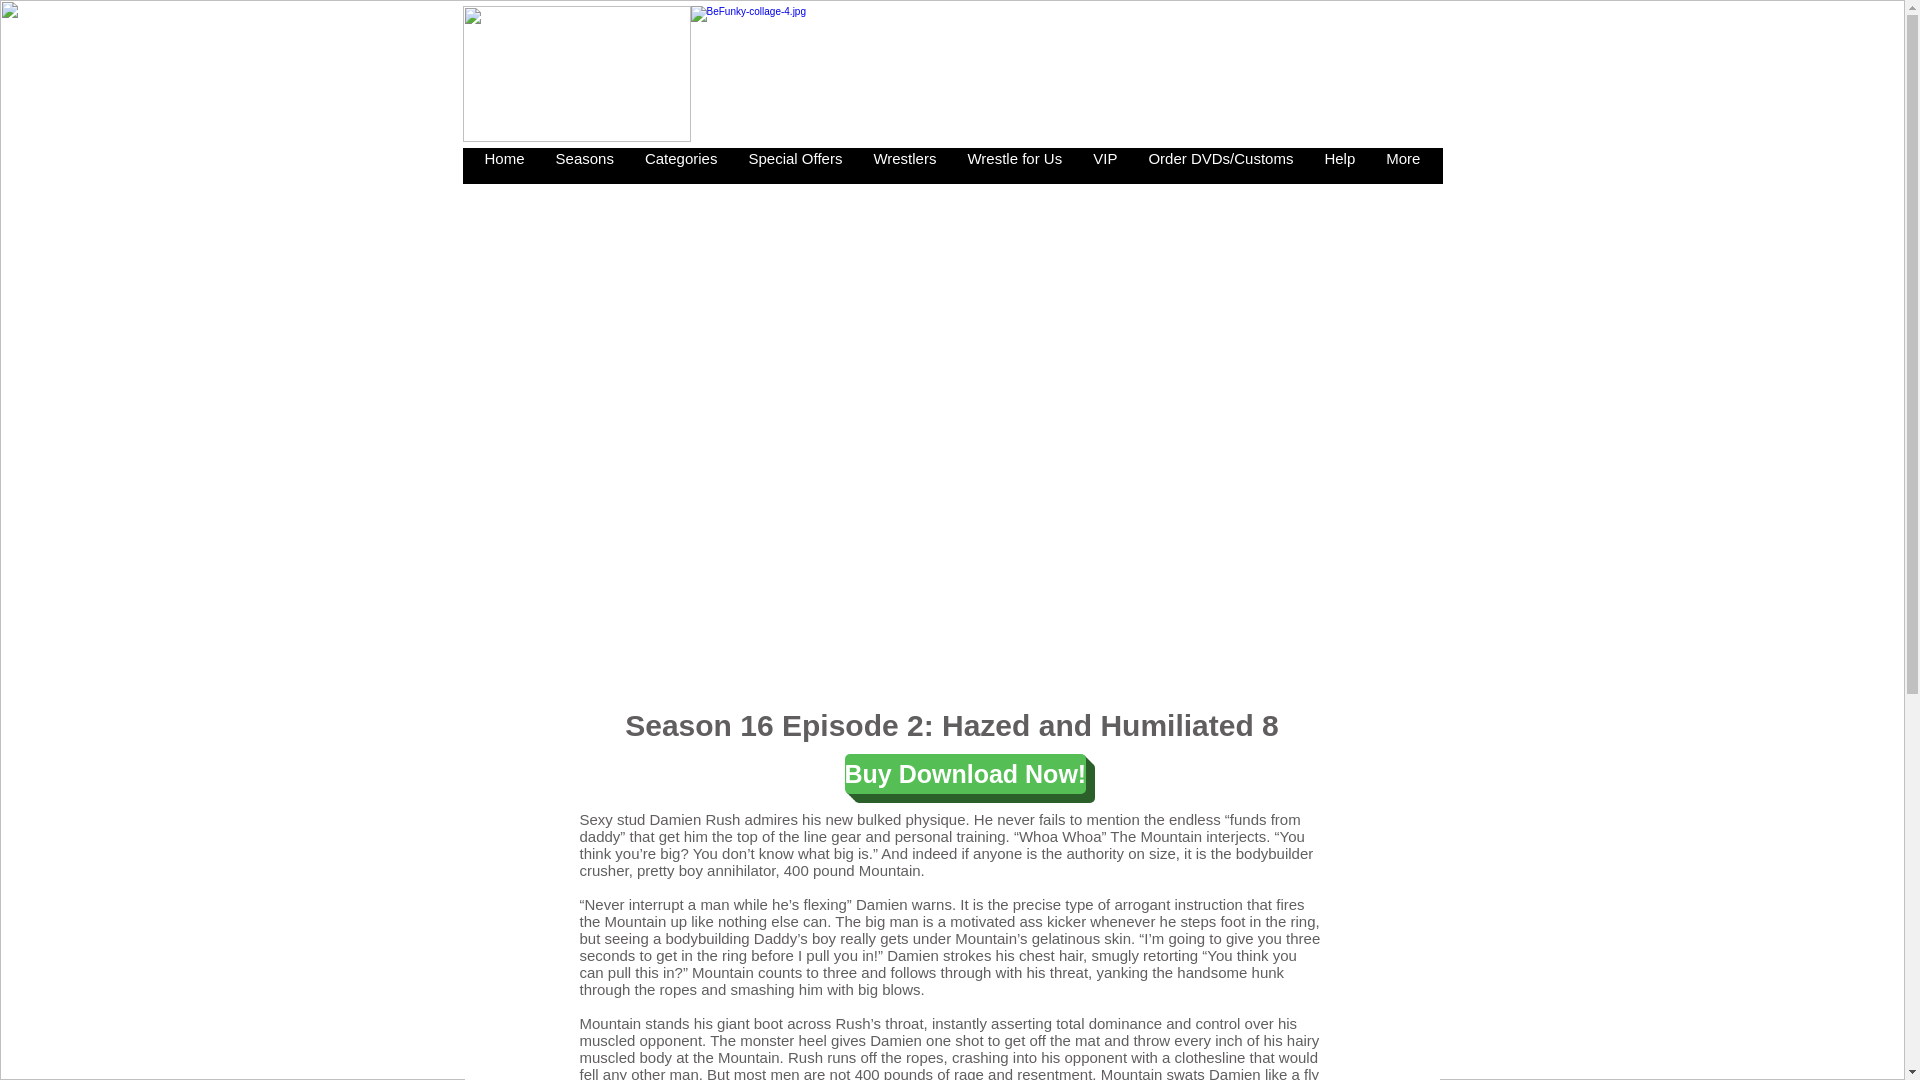  Describe the element at coordinates (794, 165) in the screenshot. I see `Special Offers` at that location.